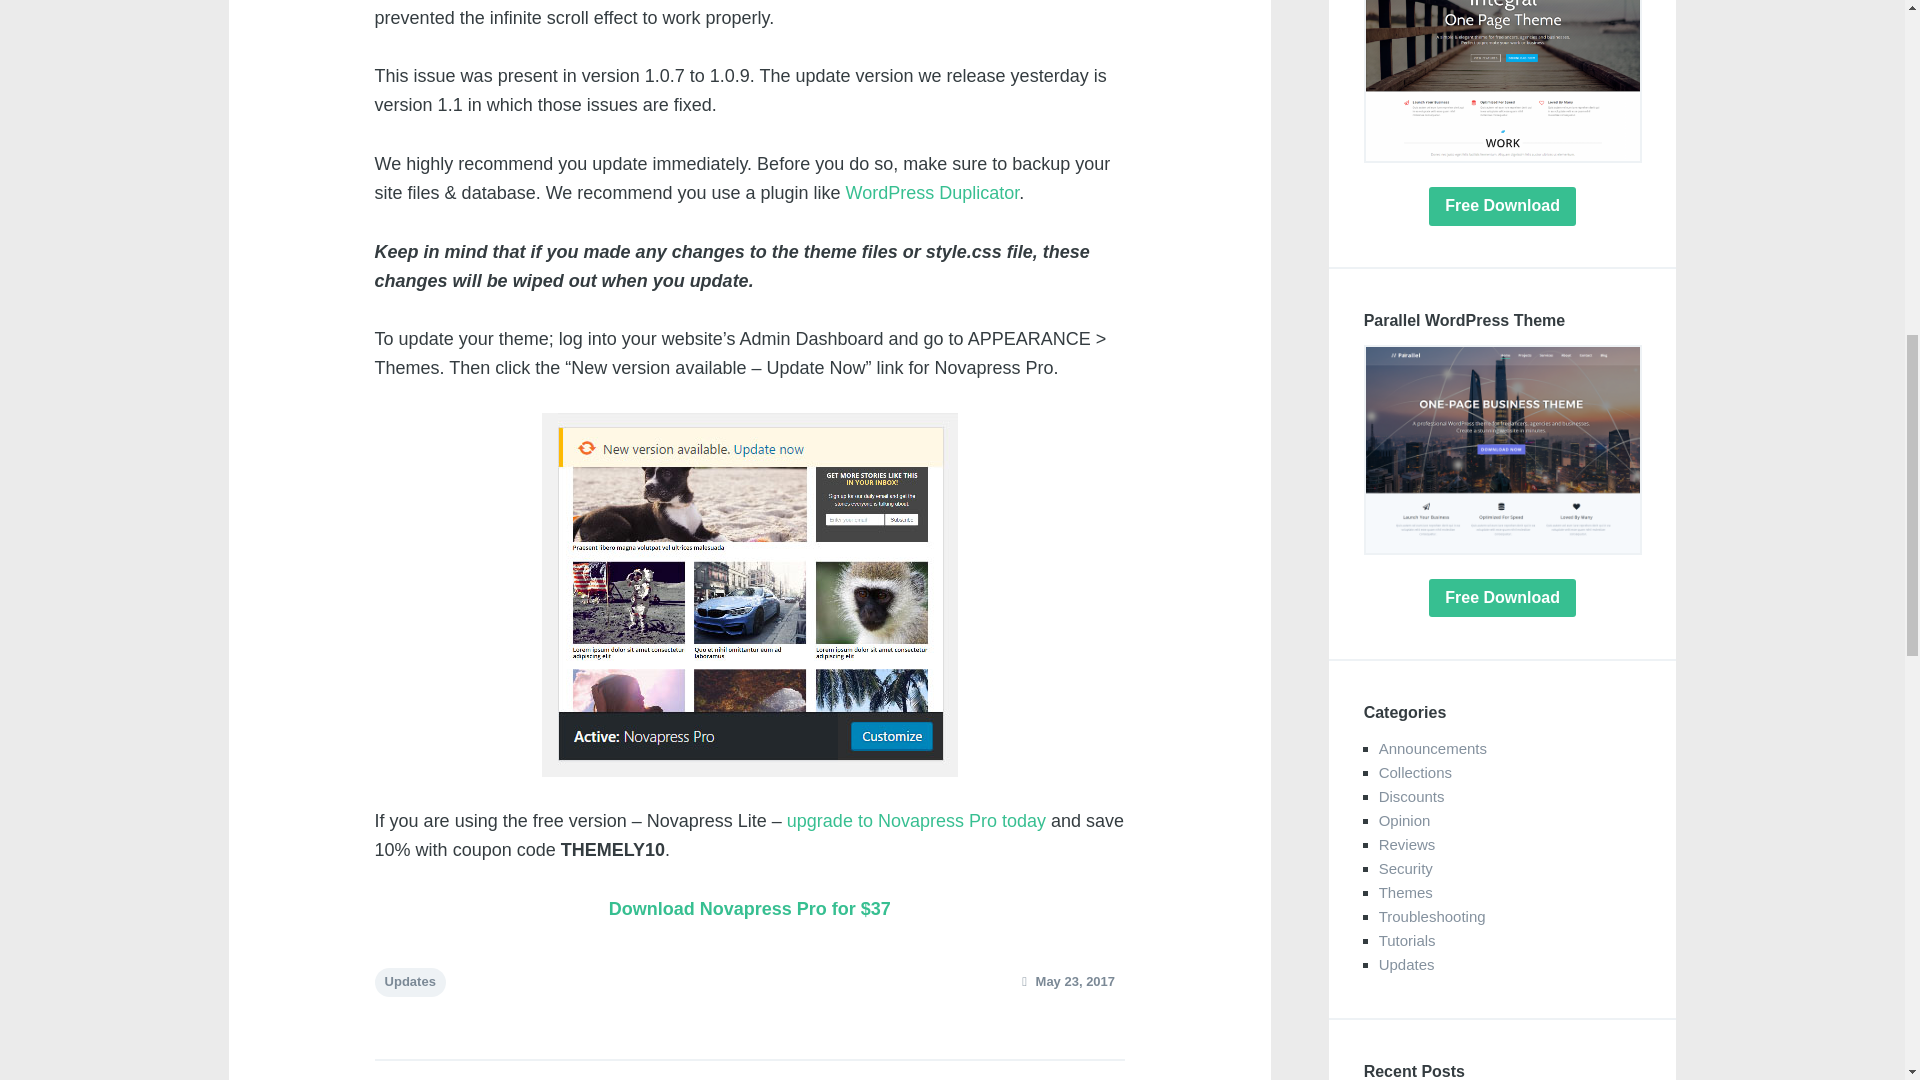 Image resolution: width=1920 pixels, height=1080 pixels. Describe the element at coordinates (1405, 868) in the screenshot. I see `Security` at that location.